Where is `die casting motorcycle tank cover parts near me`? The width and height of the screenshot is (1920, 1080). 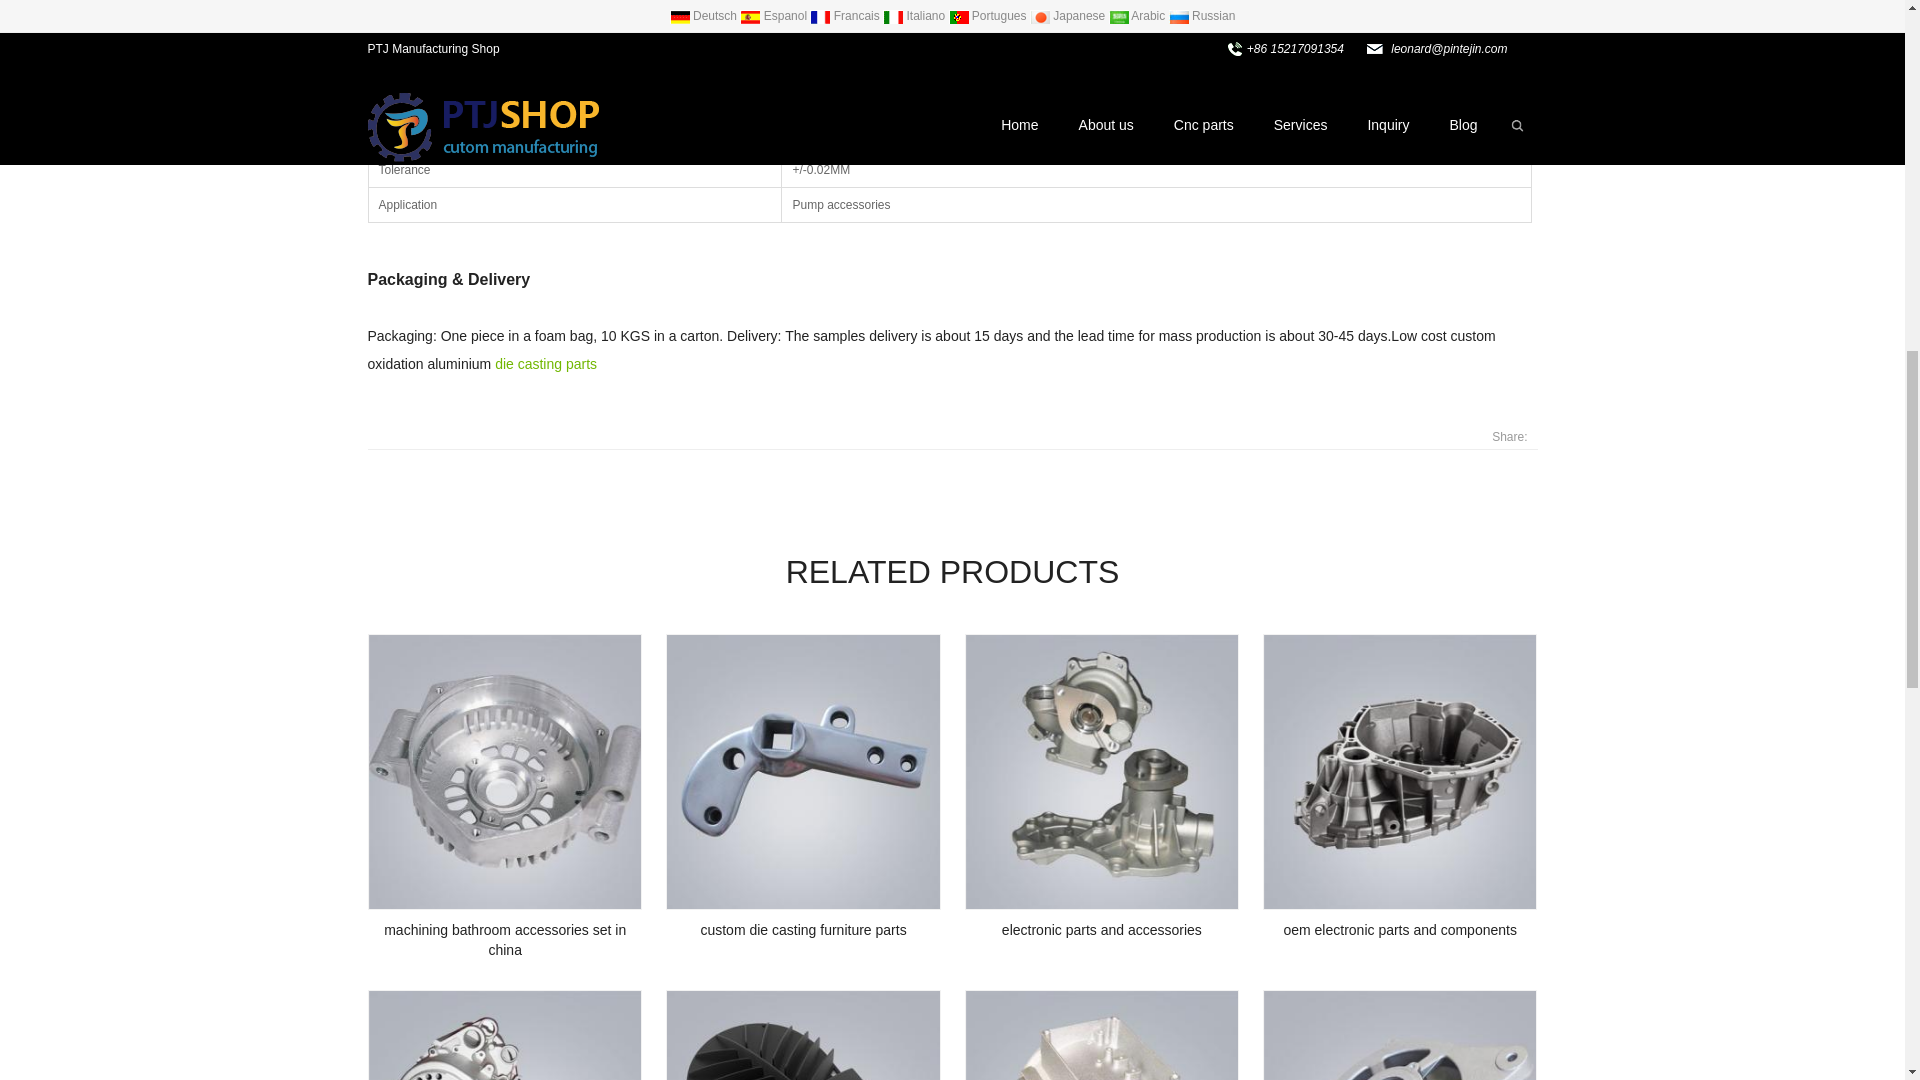
die casting motorcycle tank cover parts near me is located at coordinates (506, 1036).